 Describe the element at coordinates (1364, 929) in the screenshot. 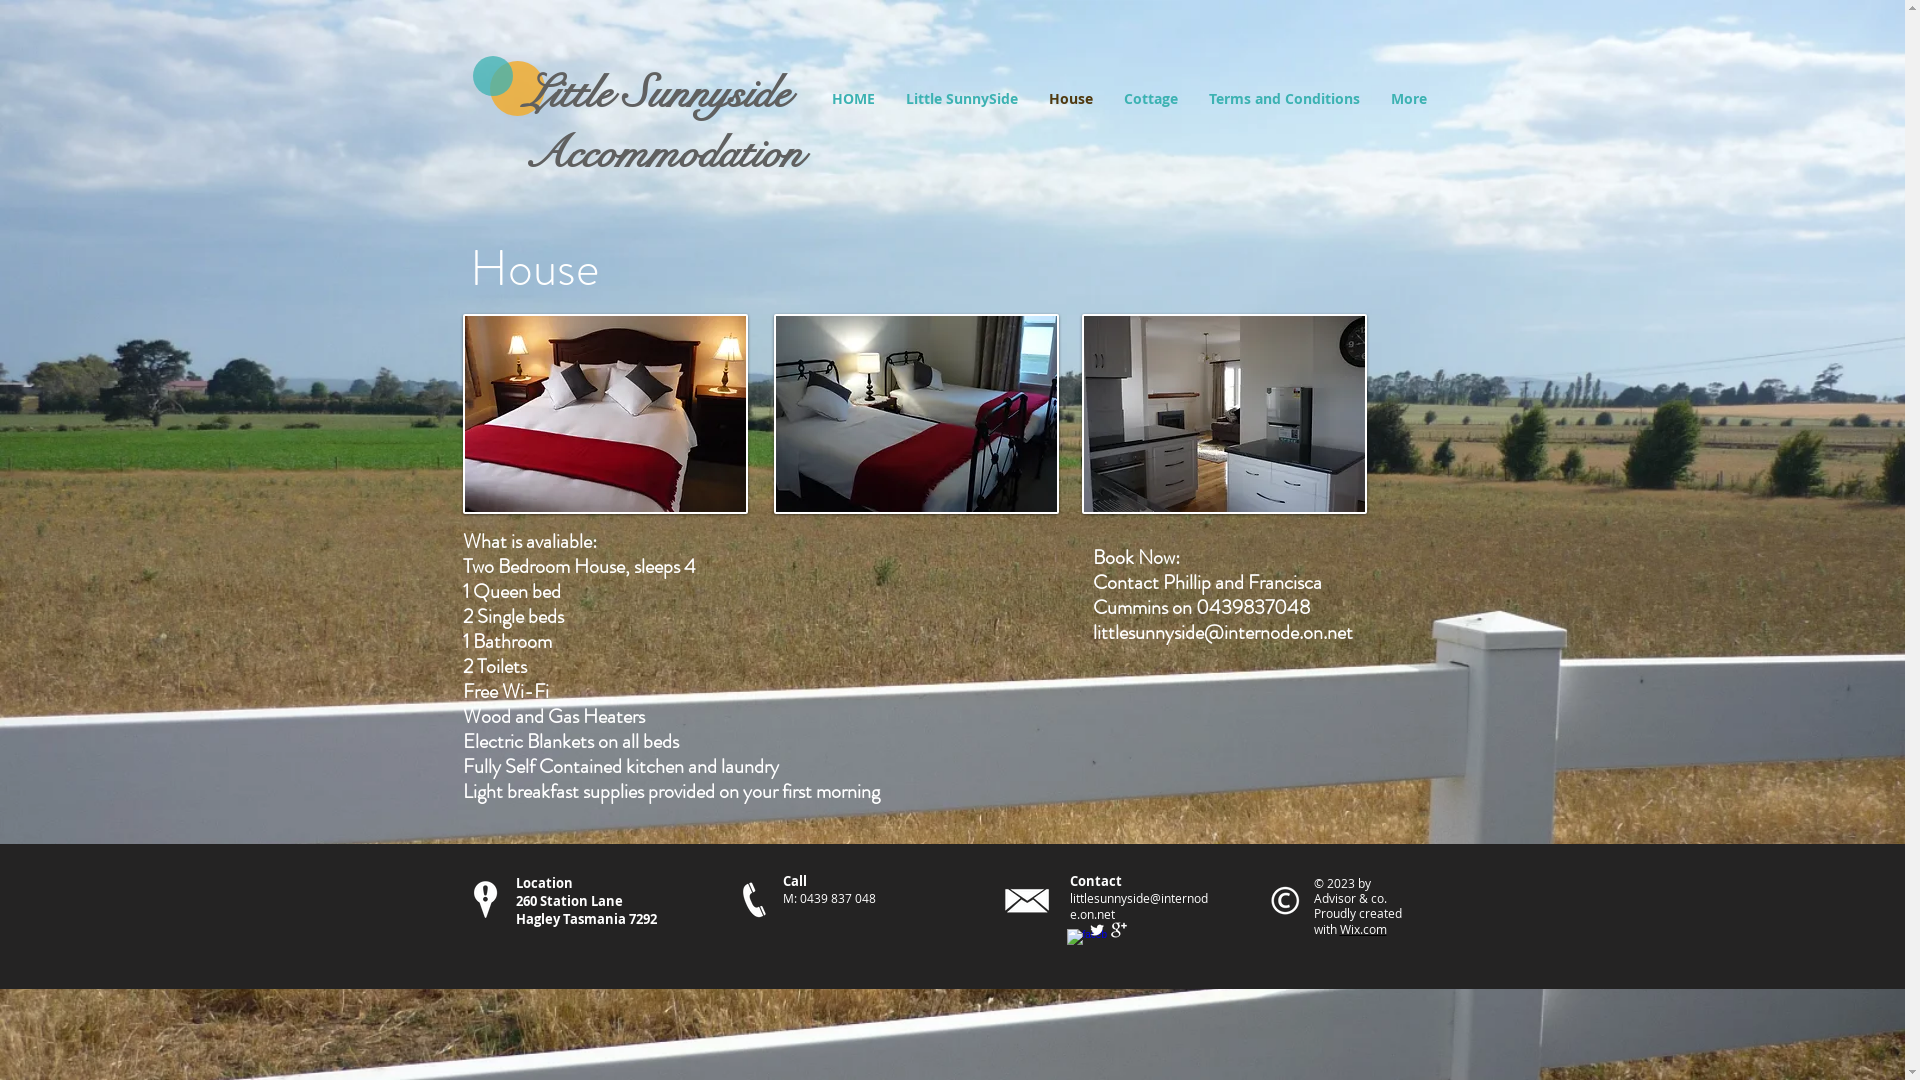

I see `Wix.com` at that location.